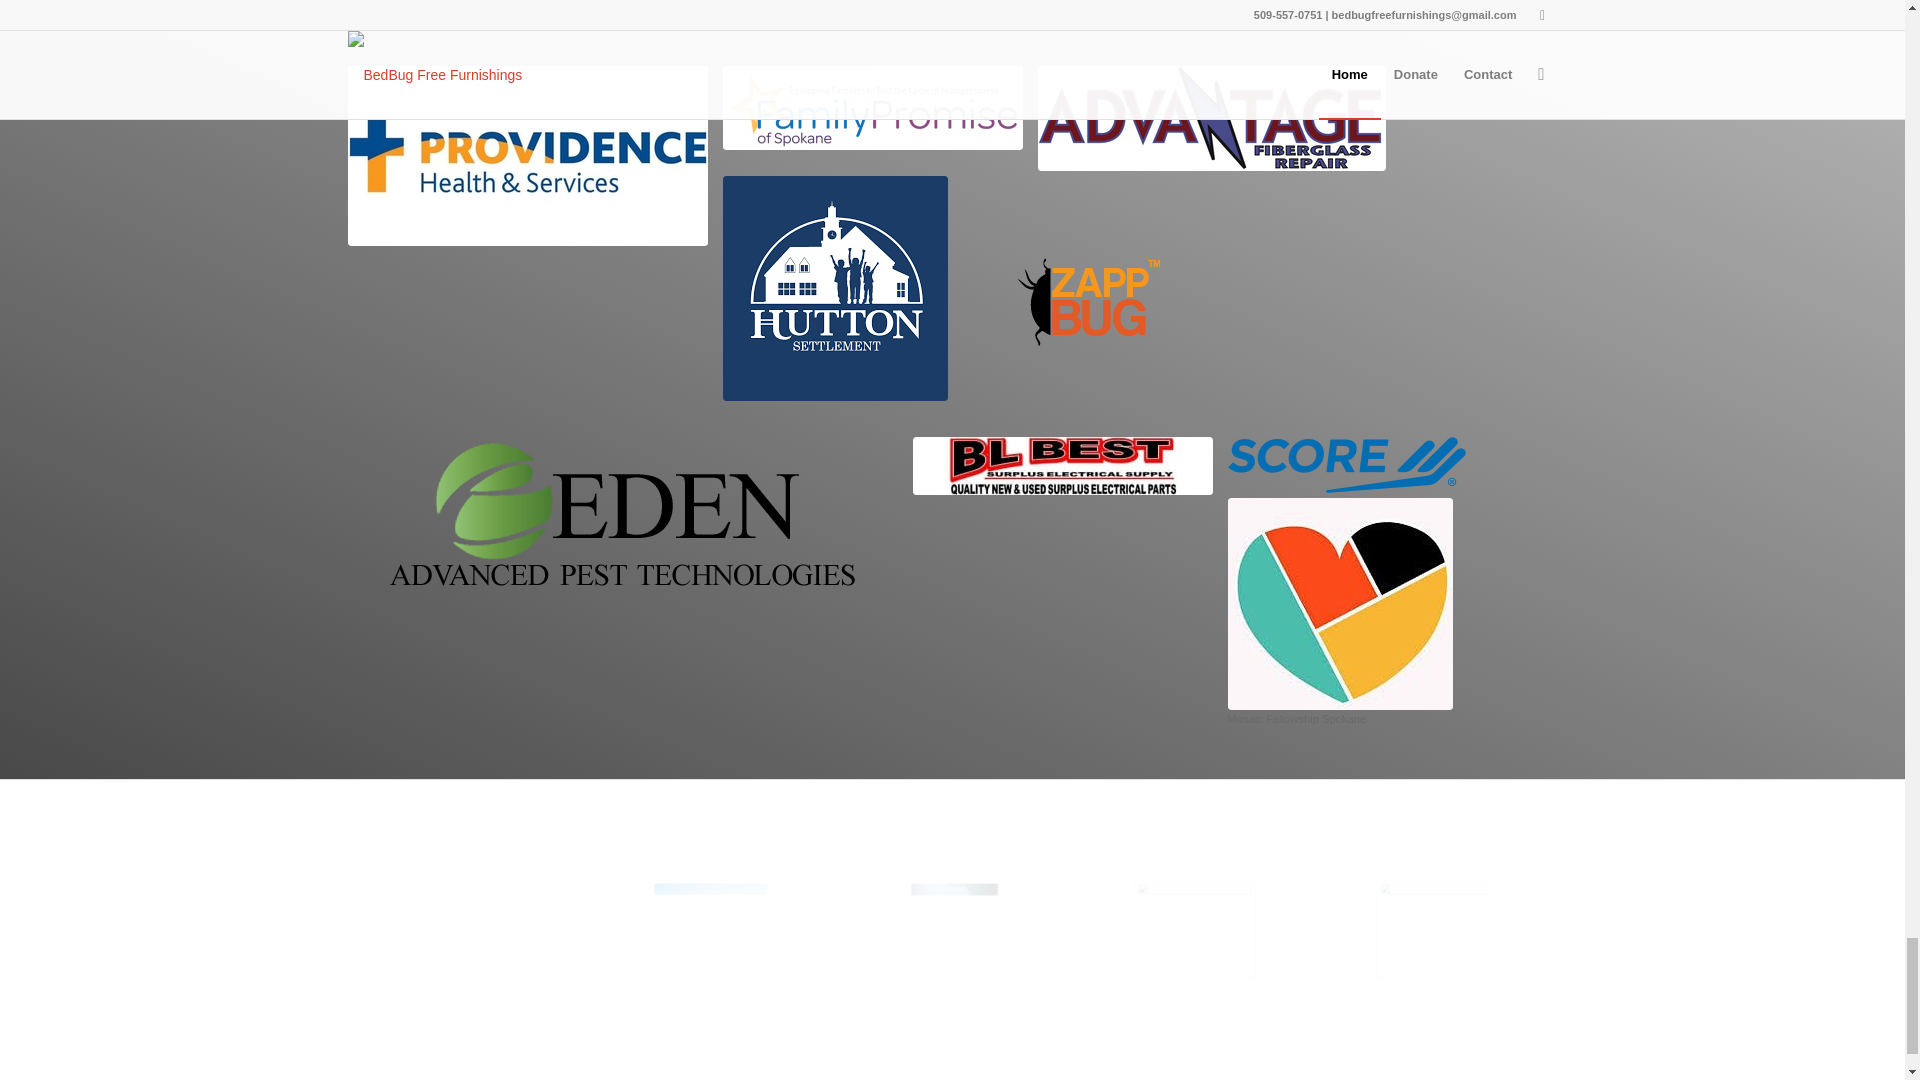 This screenshot has height=1080, width=1920. I want to click on family-promise-spokane-logo, so click(871, 108).